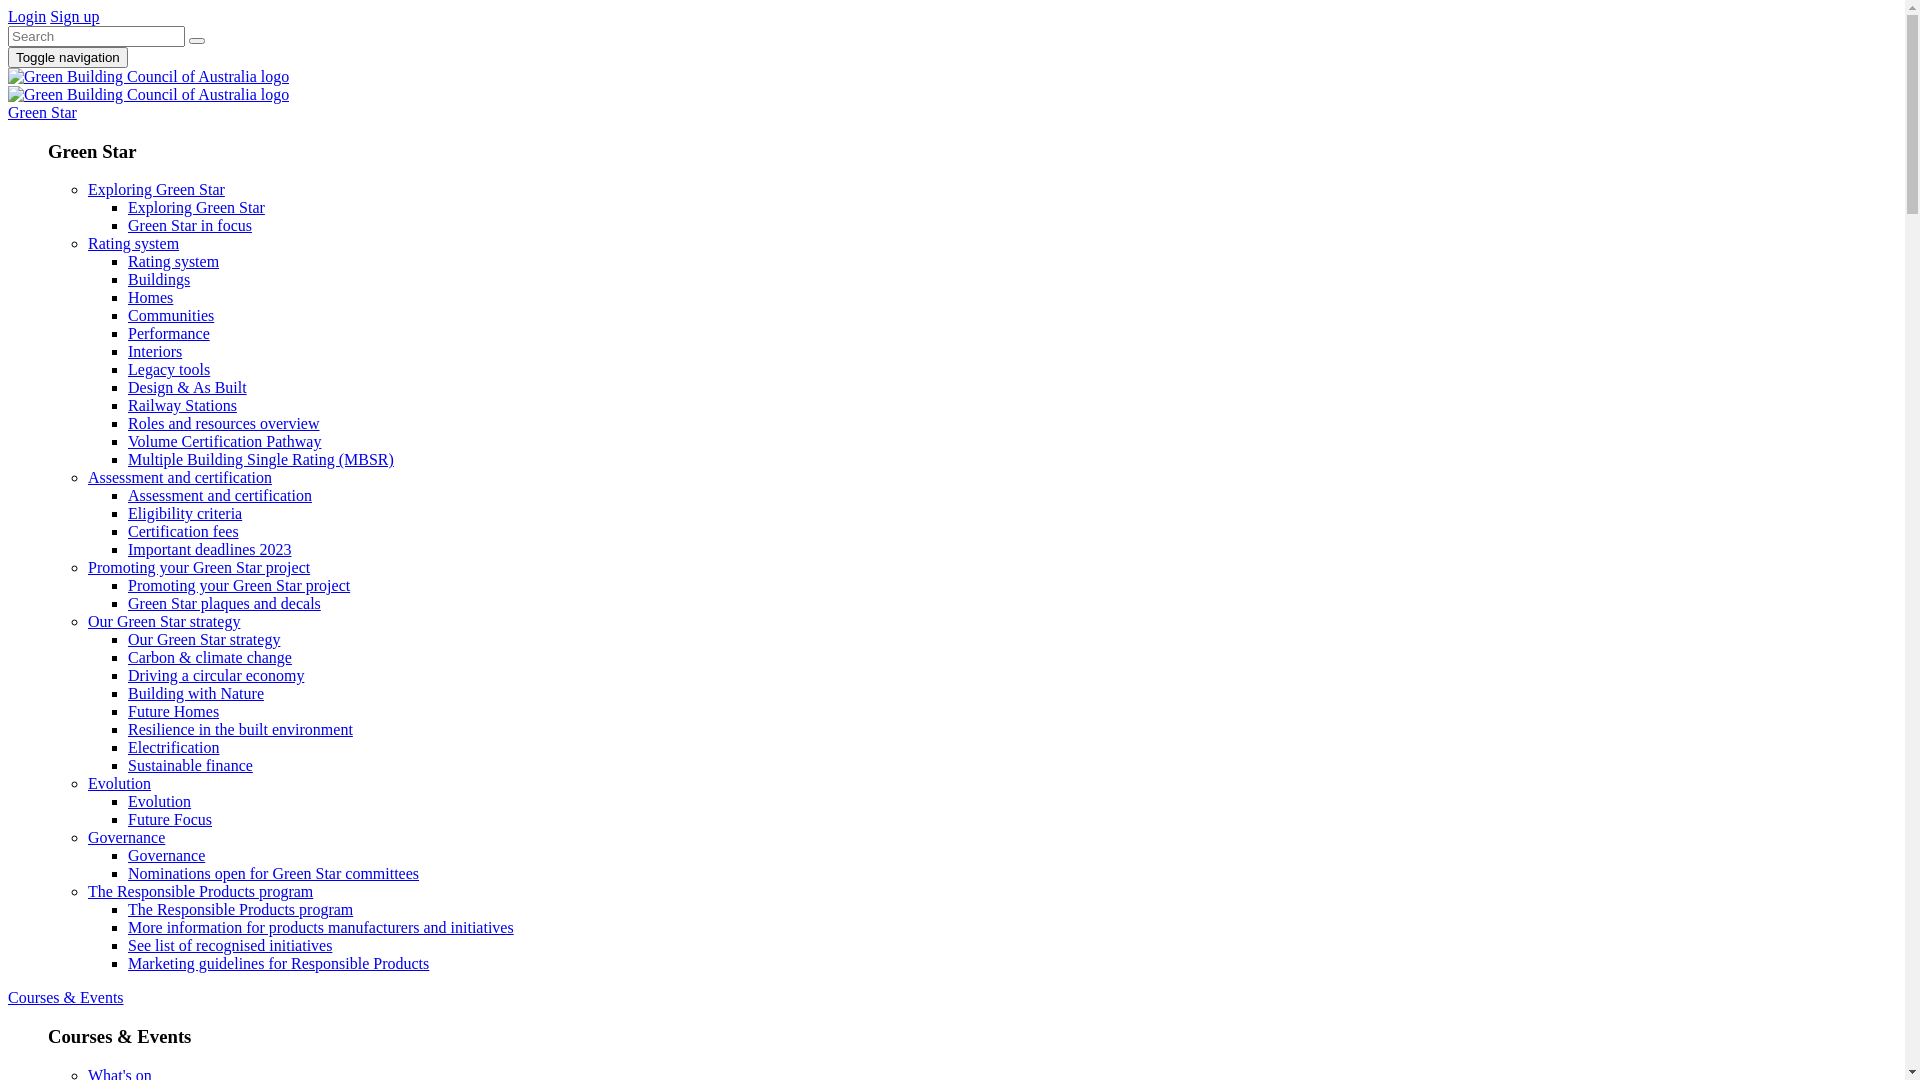 The image size is (1920, 1080). Describe the element at coordinates (992, 244) in the screenshot. I see `Rating system` at that location.